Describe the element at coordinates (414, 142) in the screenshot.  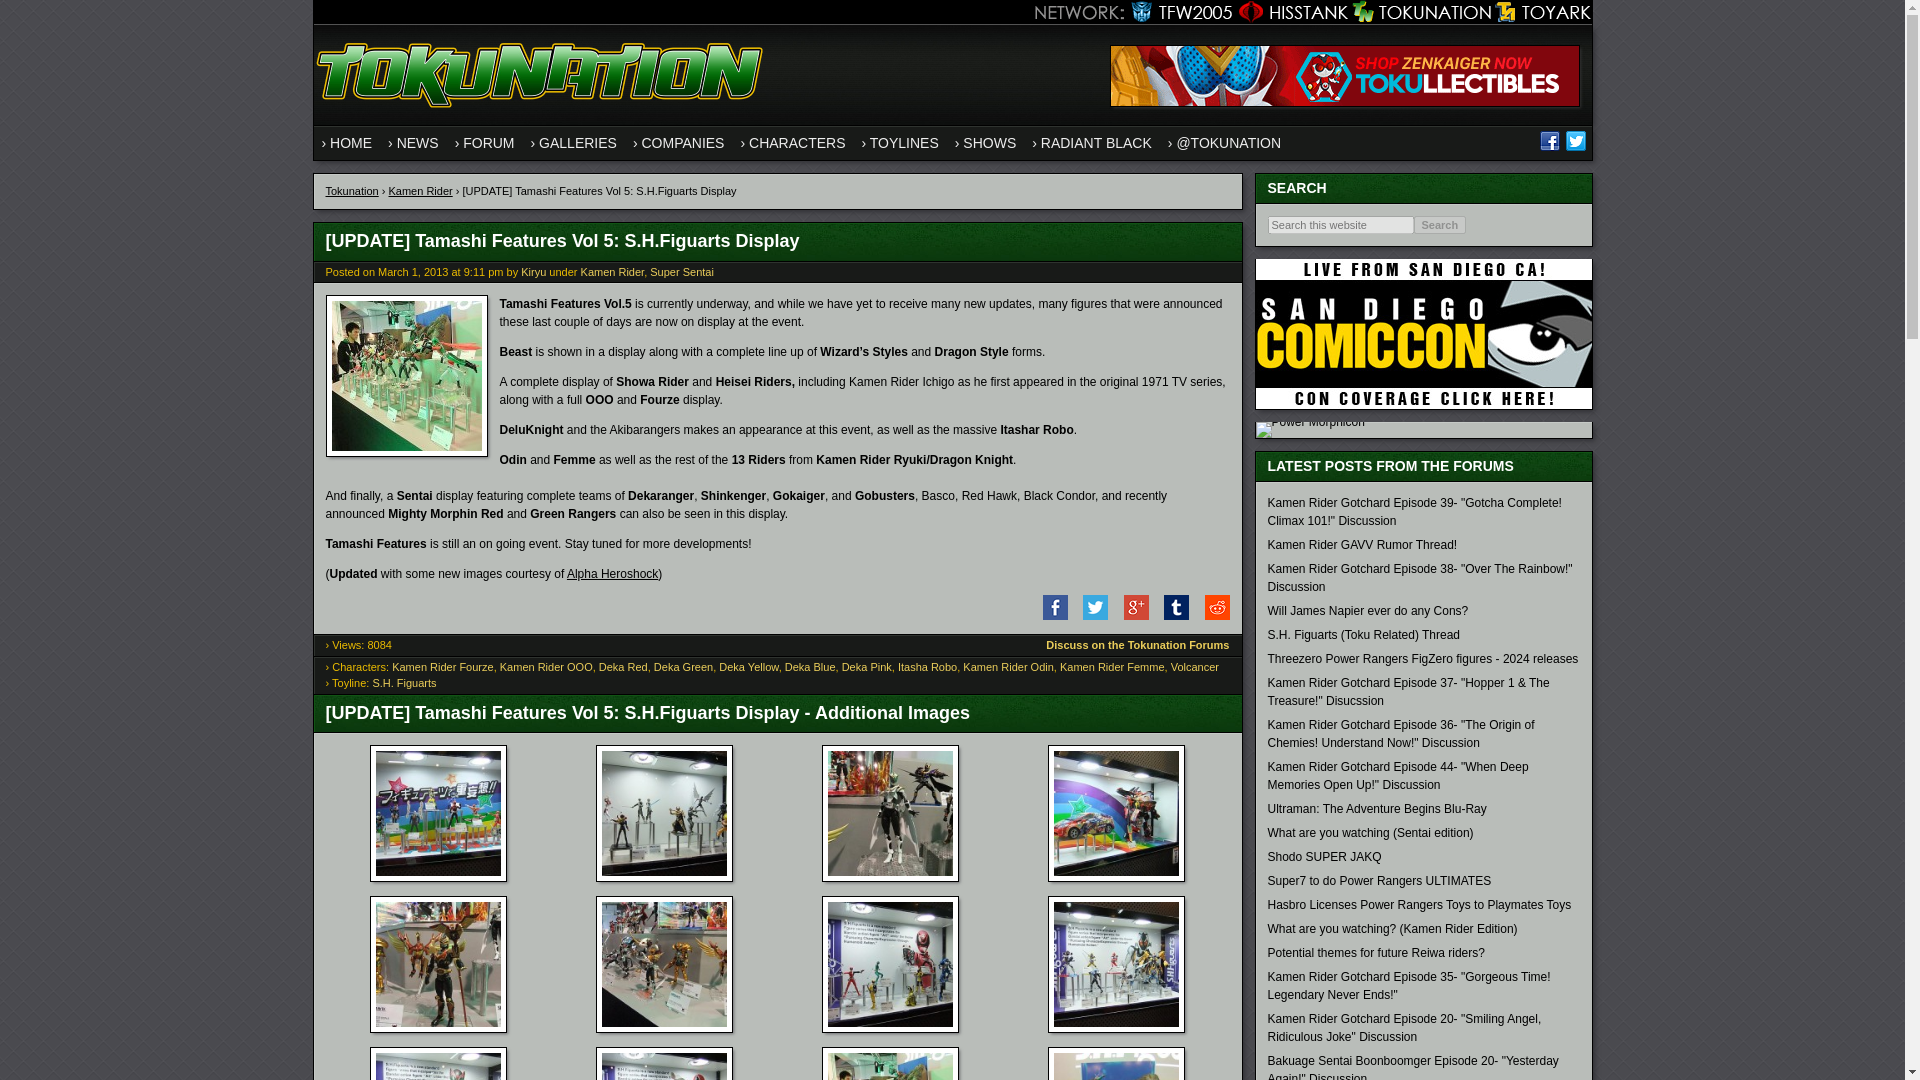
I see `NEWS` at that location.